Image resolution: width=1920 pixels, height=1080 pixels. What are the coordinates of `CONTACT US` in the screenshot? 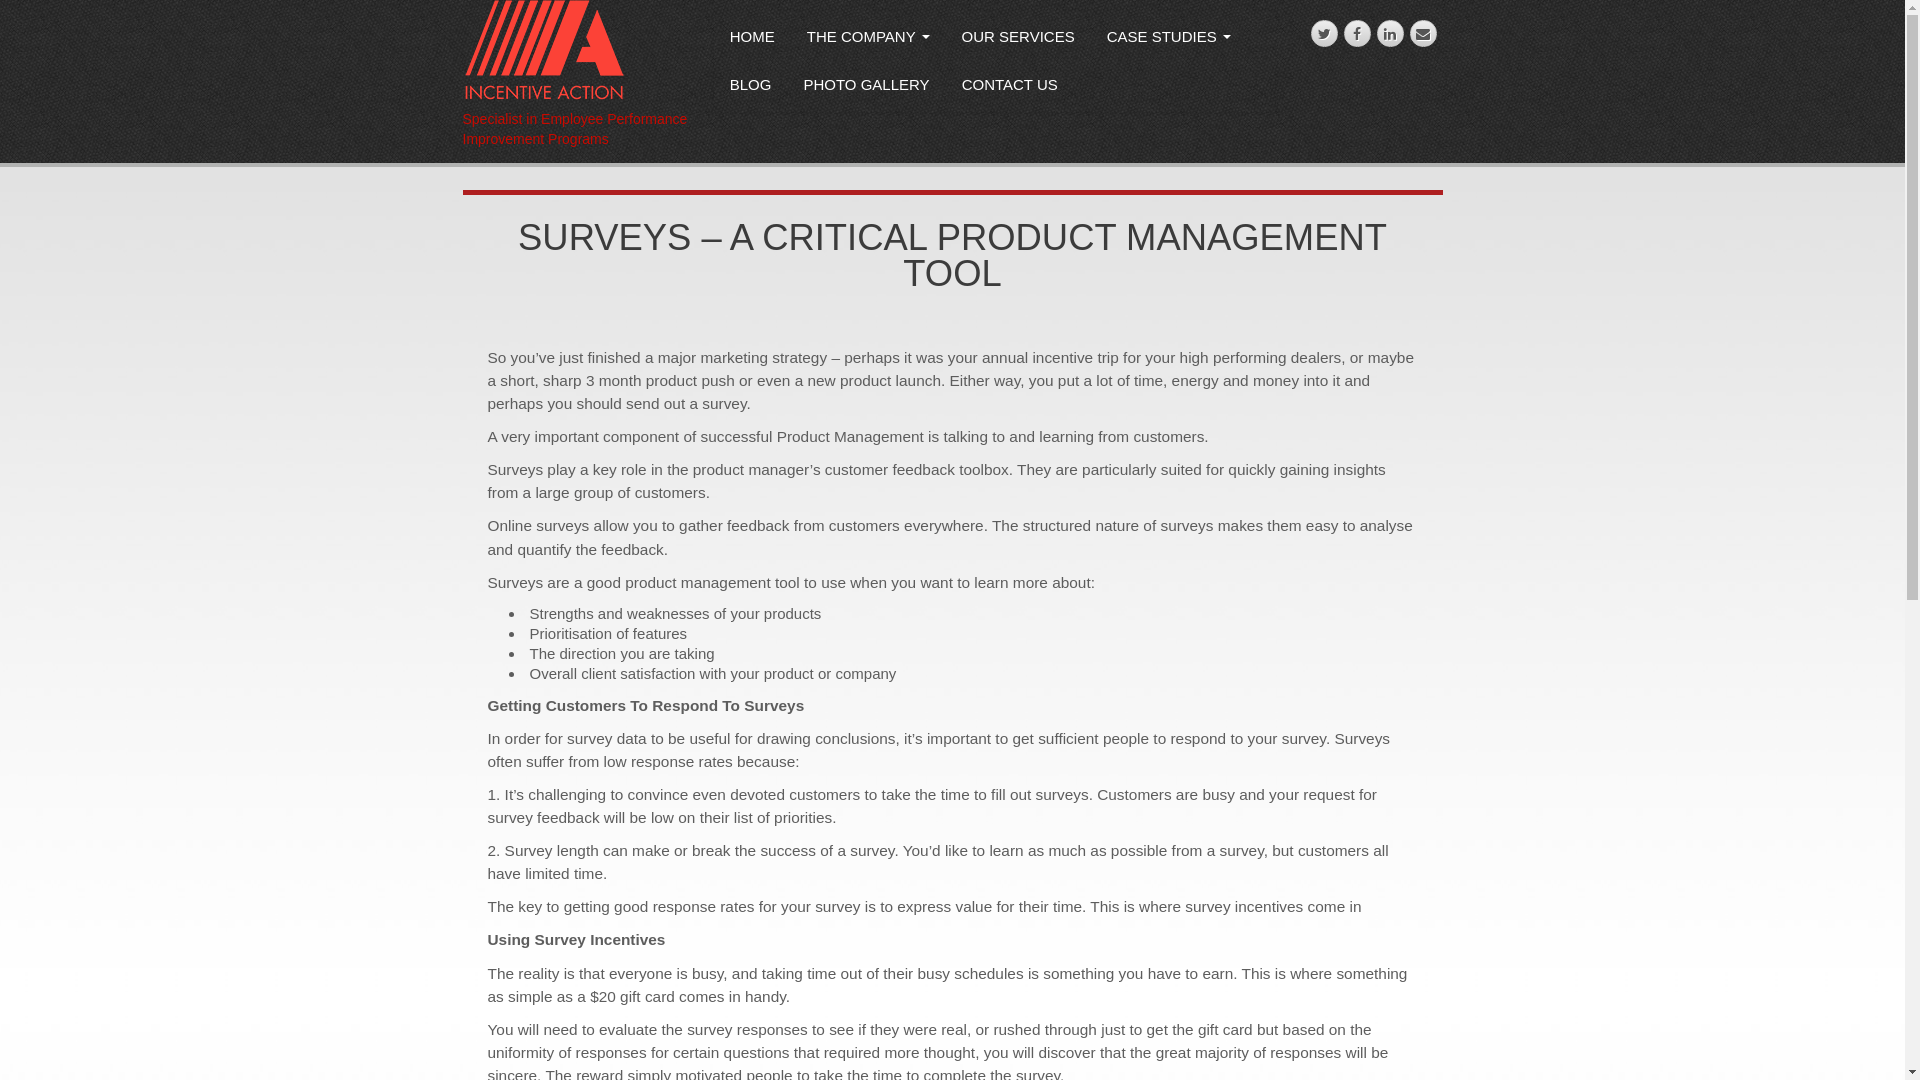 It's located at (1010, 88).